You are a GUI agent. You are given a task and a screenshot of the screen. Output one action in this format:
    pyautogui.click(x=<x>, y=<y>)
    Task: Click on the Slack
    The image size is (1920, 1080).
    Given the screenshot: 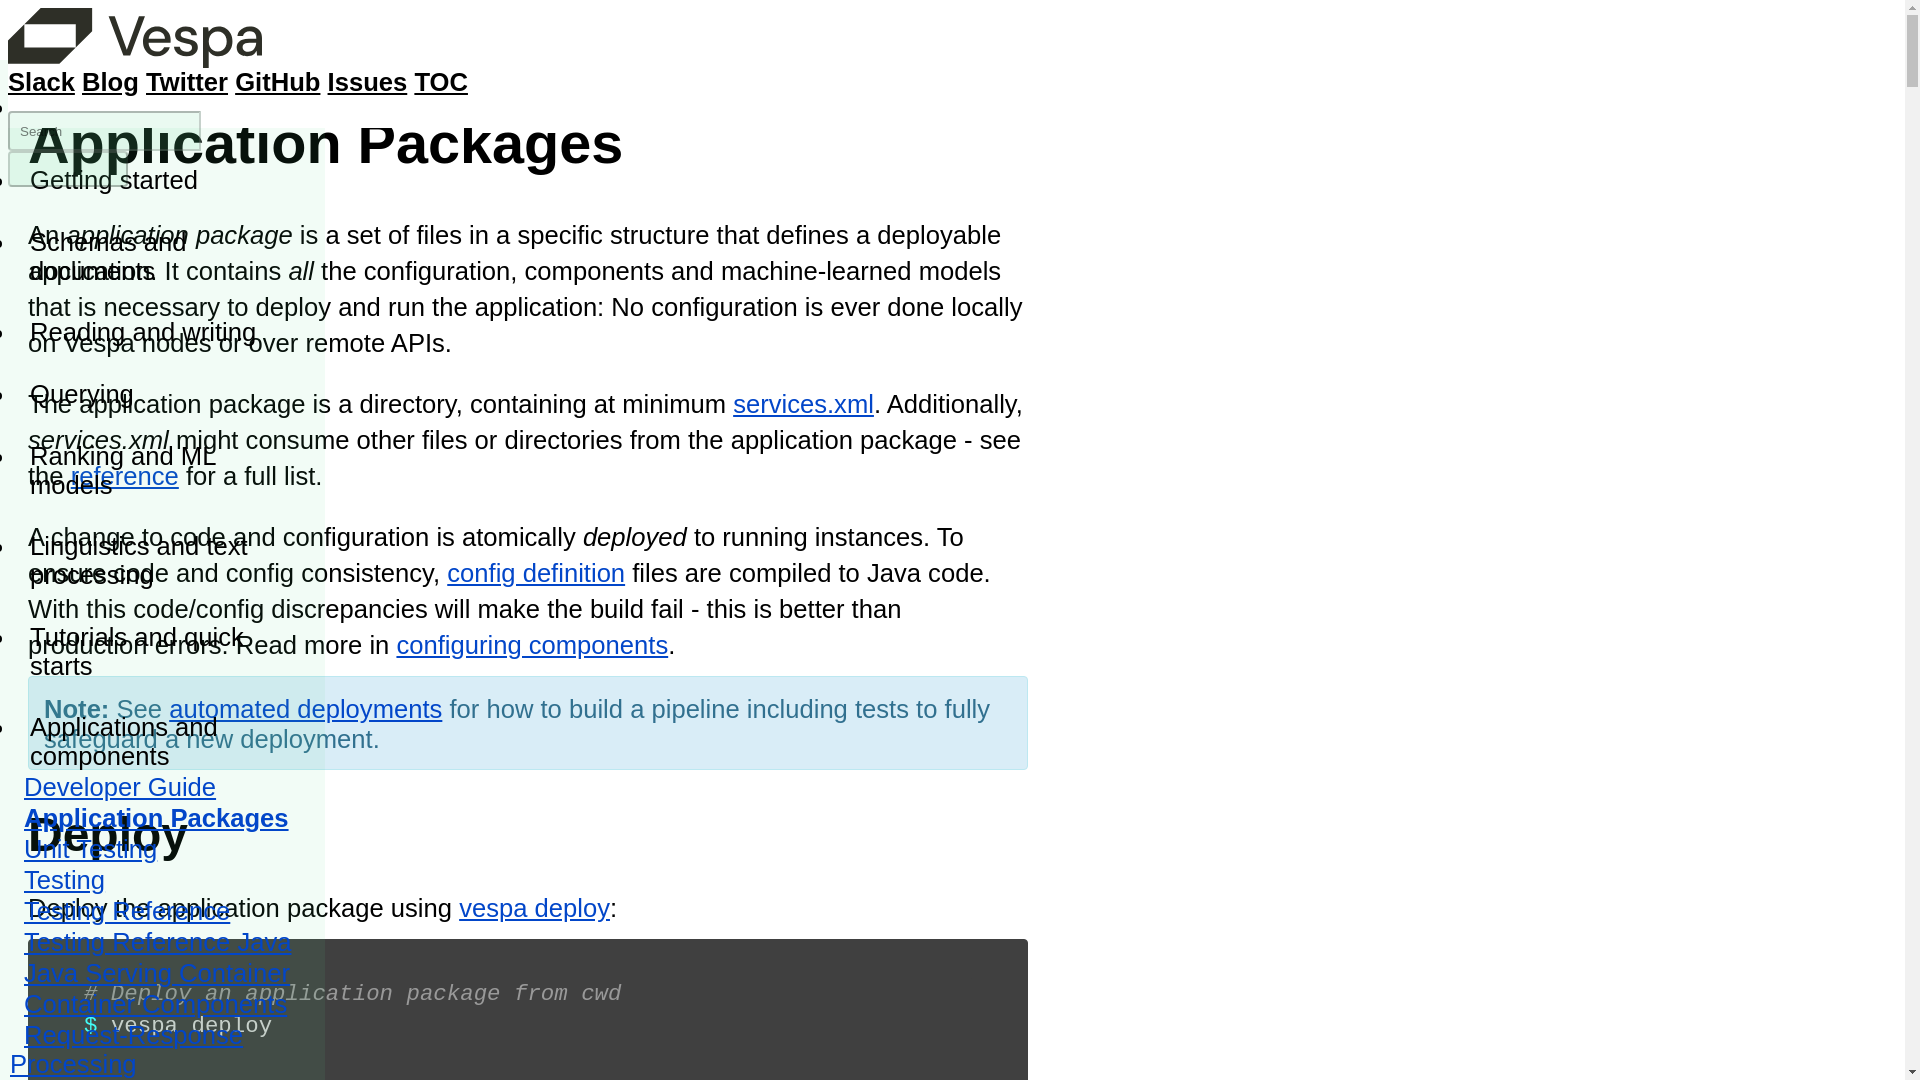 What is the action you would take?
    pyautogui.click(x=40, y=82)
    